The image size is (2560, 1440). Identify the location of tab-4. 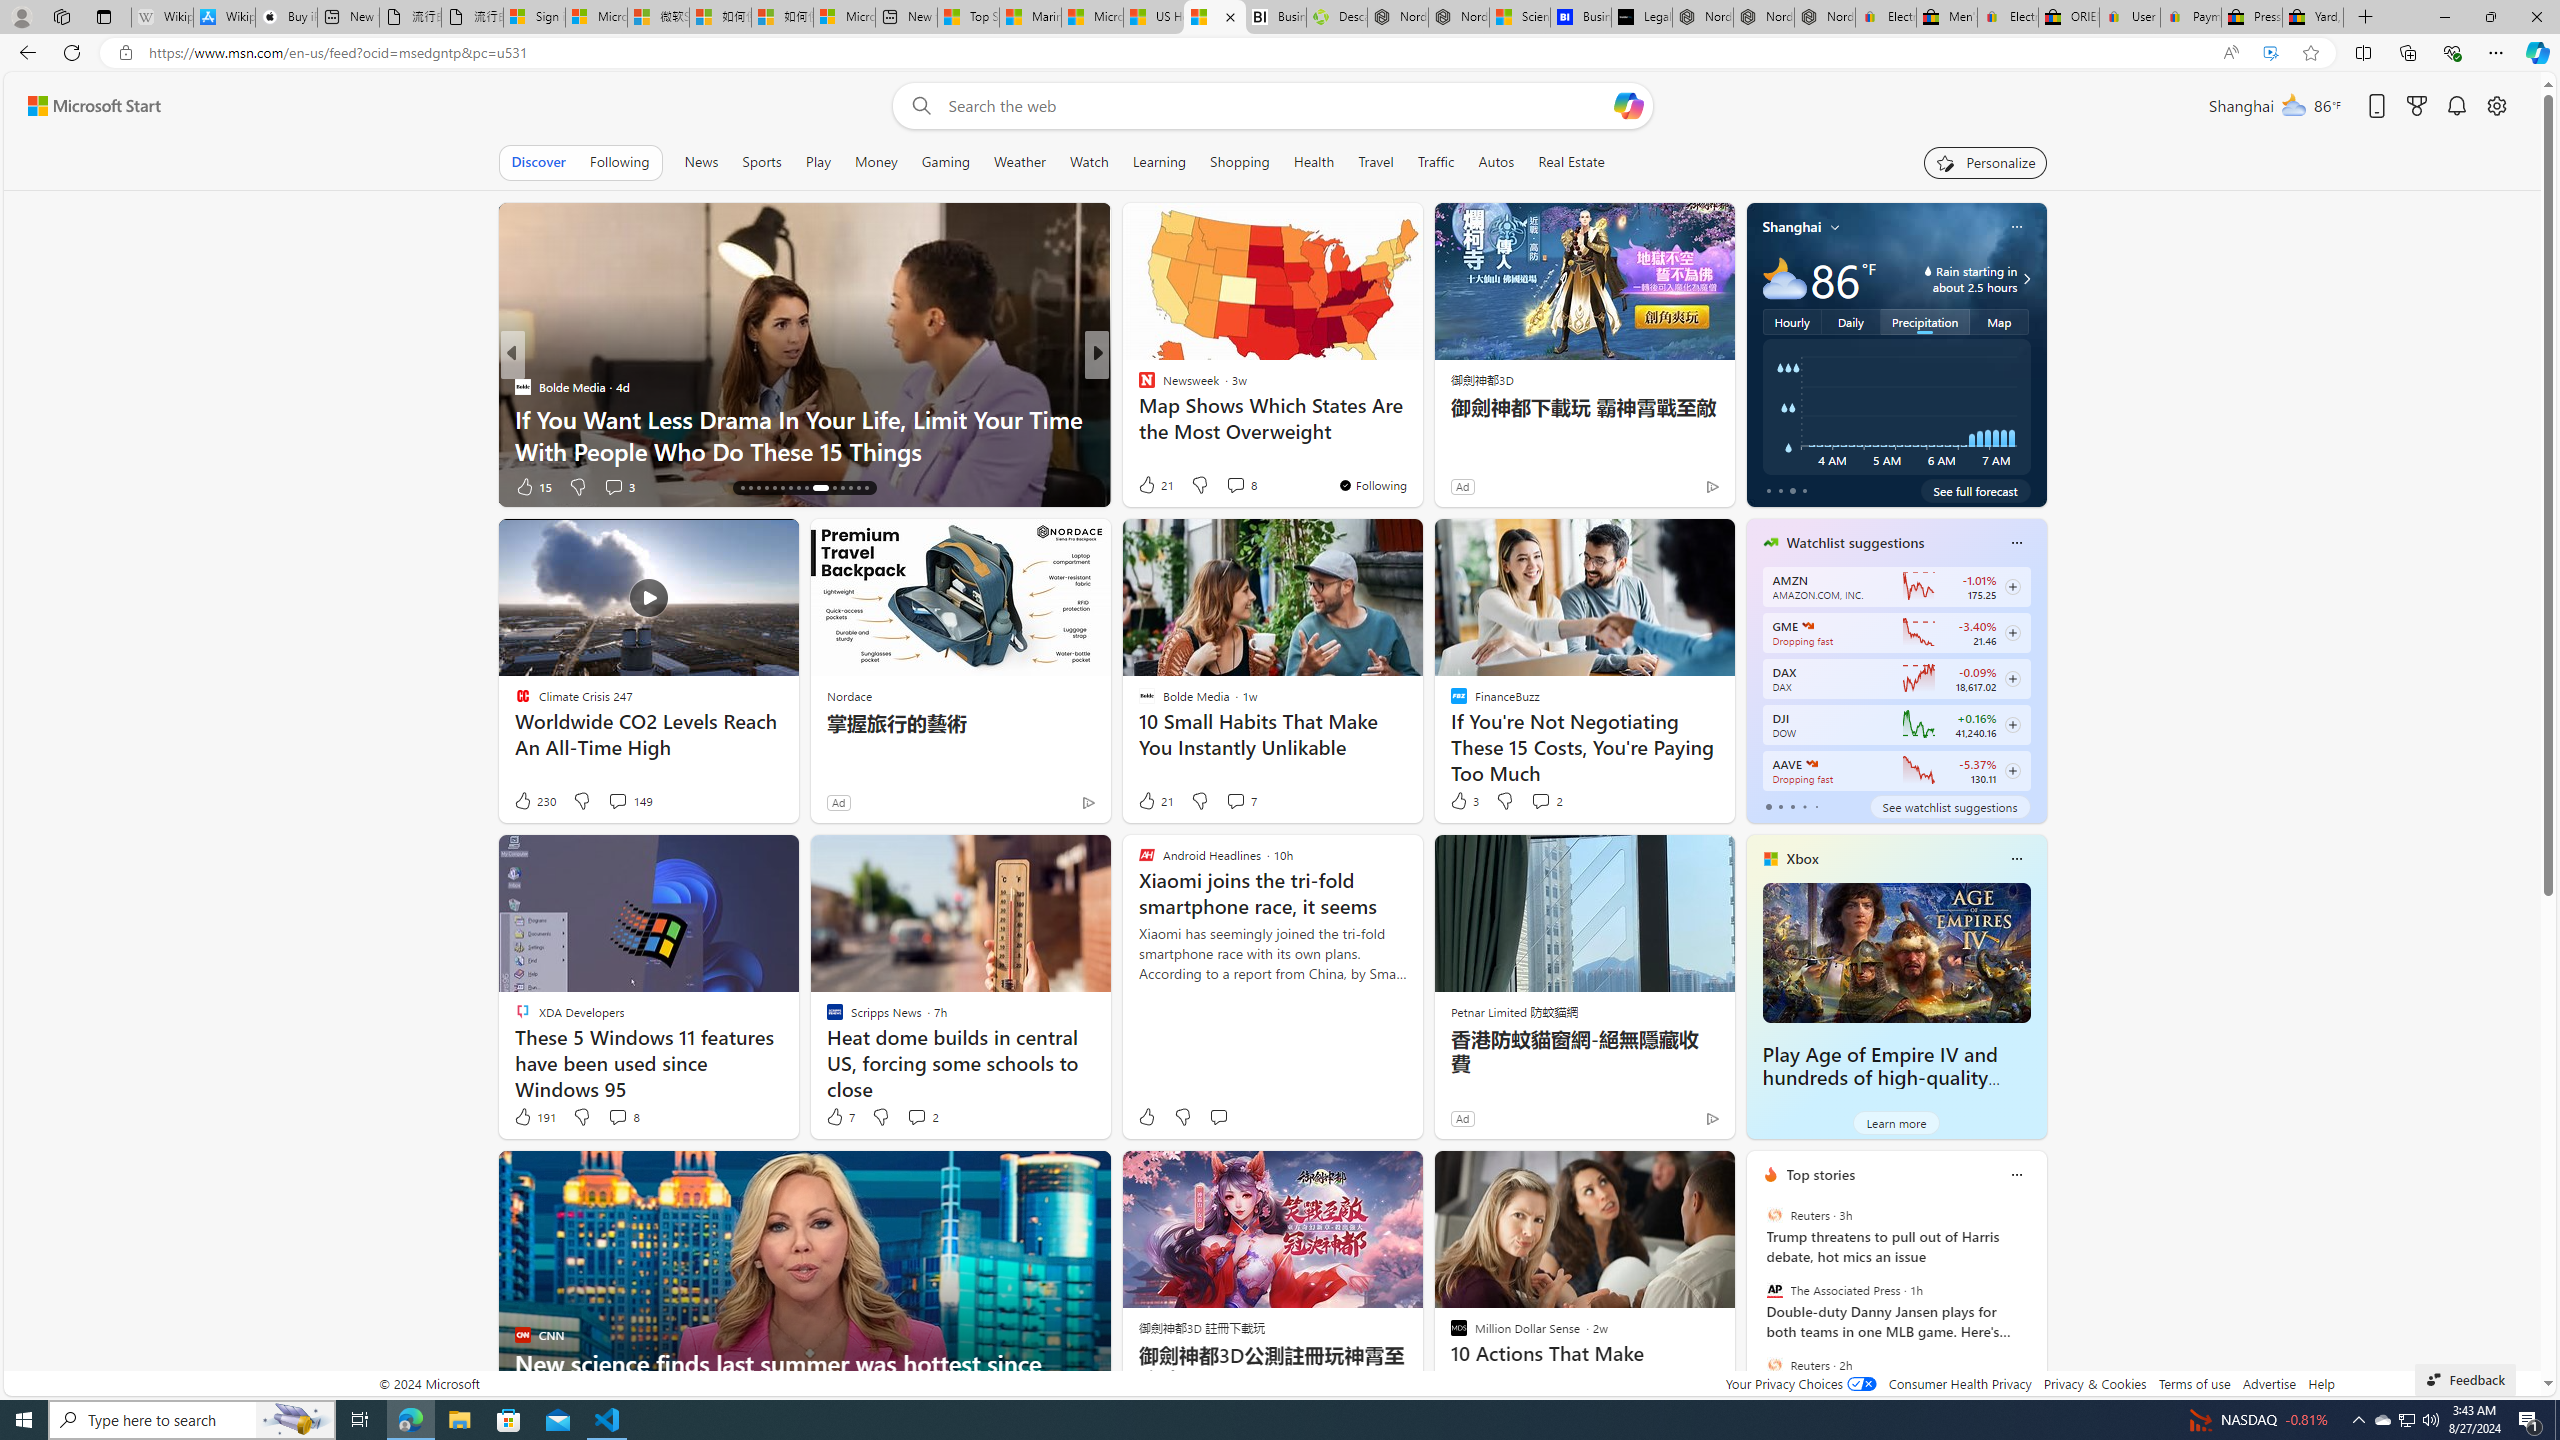
(1816, 806).